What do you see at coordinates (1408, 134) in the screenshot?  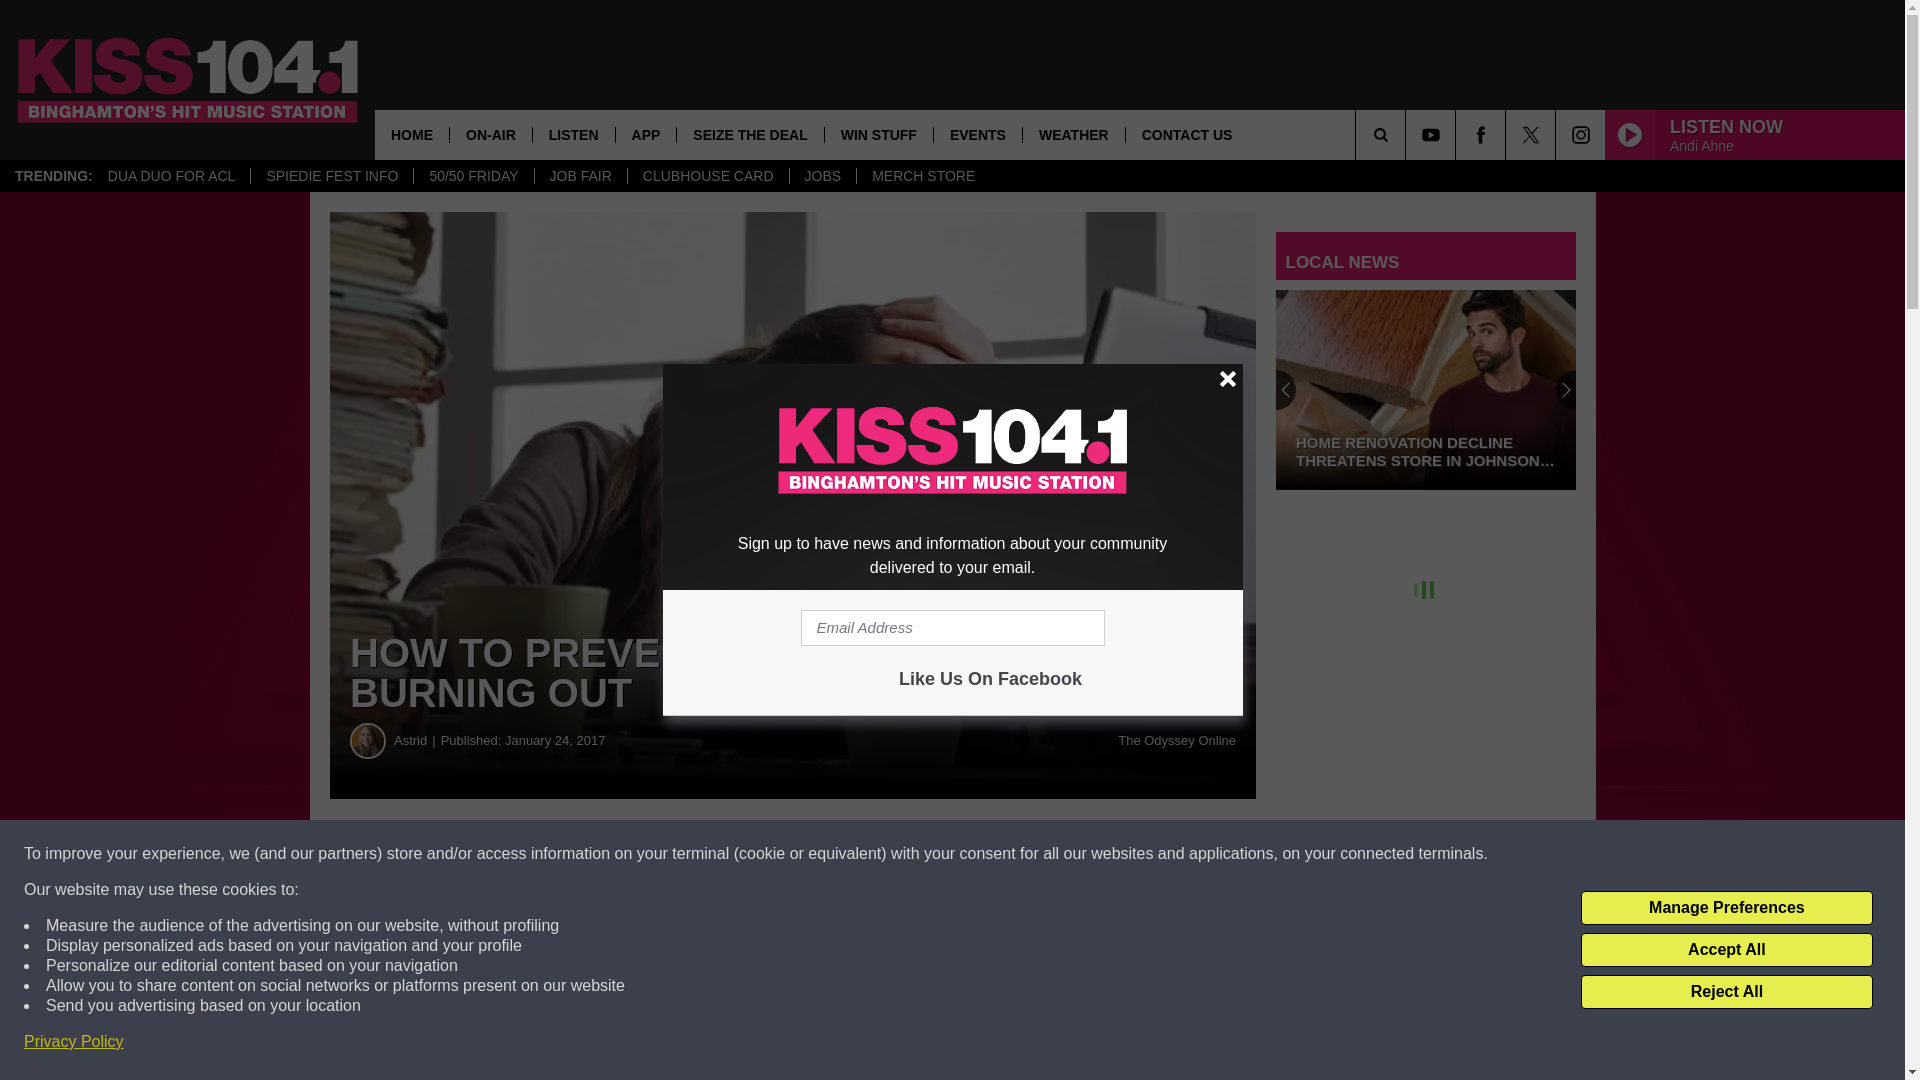 I see `SEARCH` at bounding box center [1408, 134].